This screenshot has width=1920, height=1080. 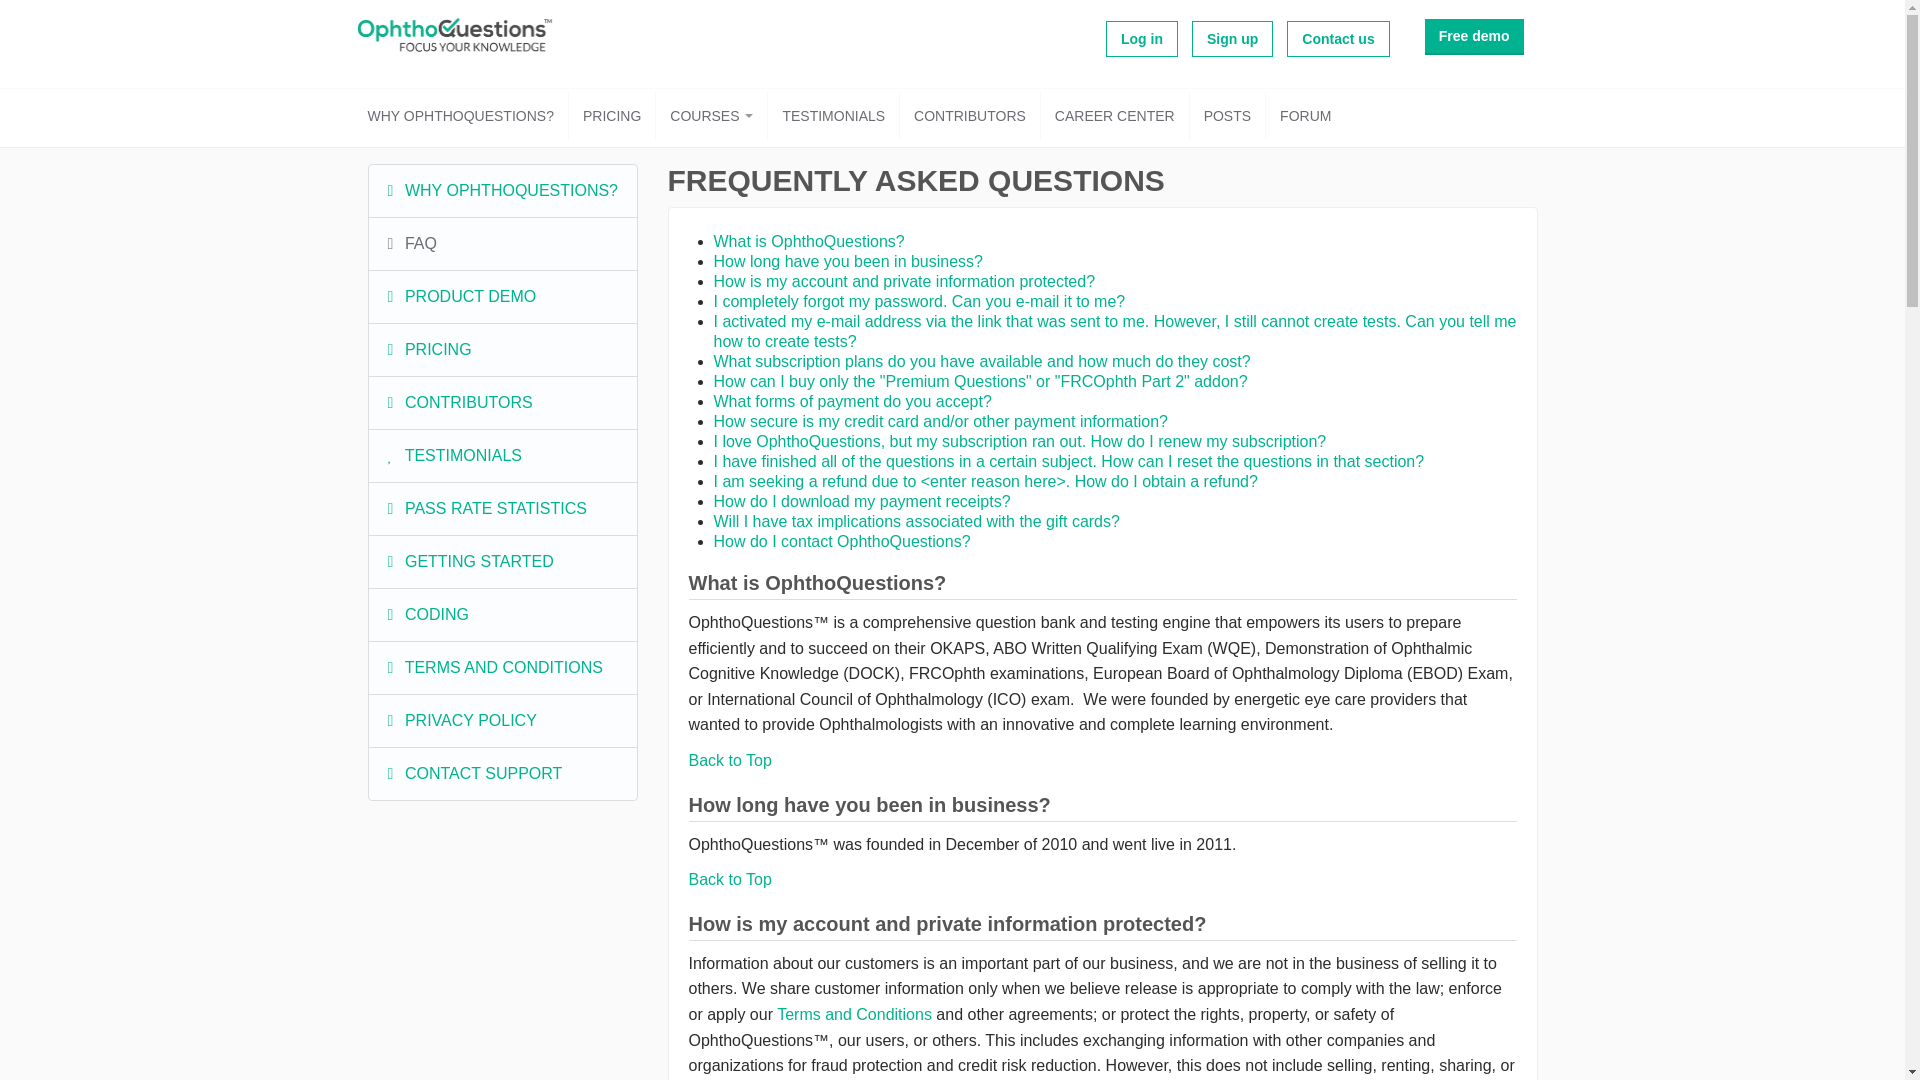 What do you see at coordinates (1337, 38) in the screenshot?
I see `Contact us` at bounding box center [1337, 38].